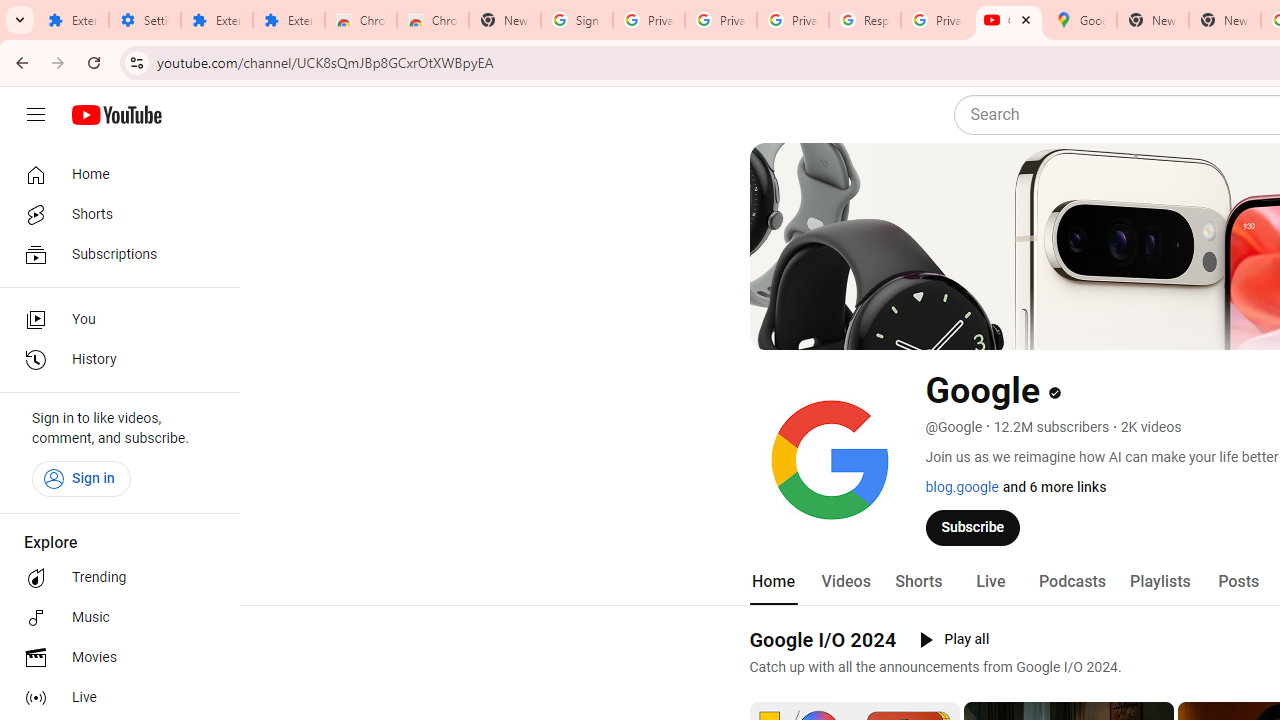 The width and height of the screenshot is (1280, 720). I want to click on Home, so click(772, 582).